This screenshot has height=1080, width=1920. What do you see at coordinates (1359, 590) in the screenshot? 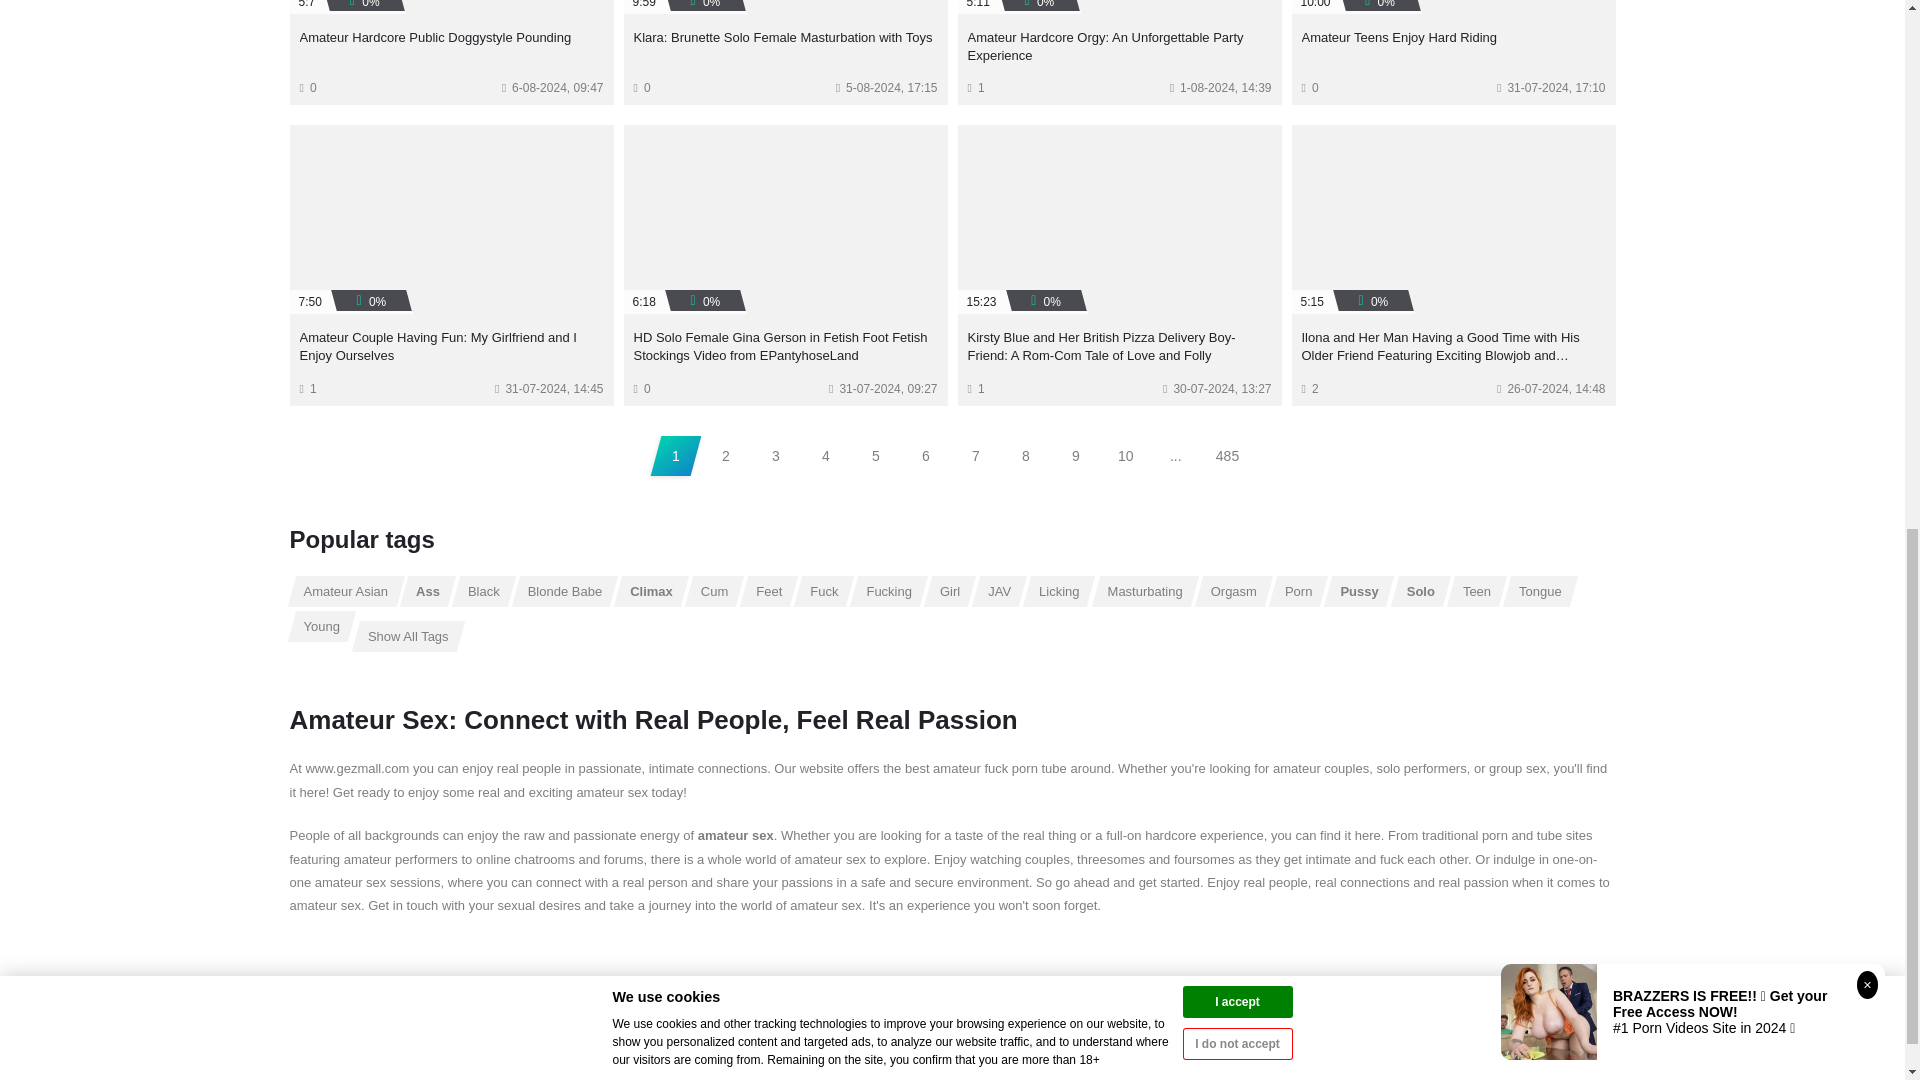
I see `Publication found: 802` at bounding box center [1359, 590].